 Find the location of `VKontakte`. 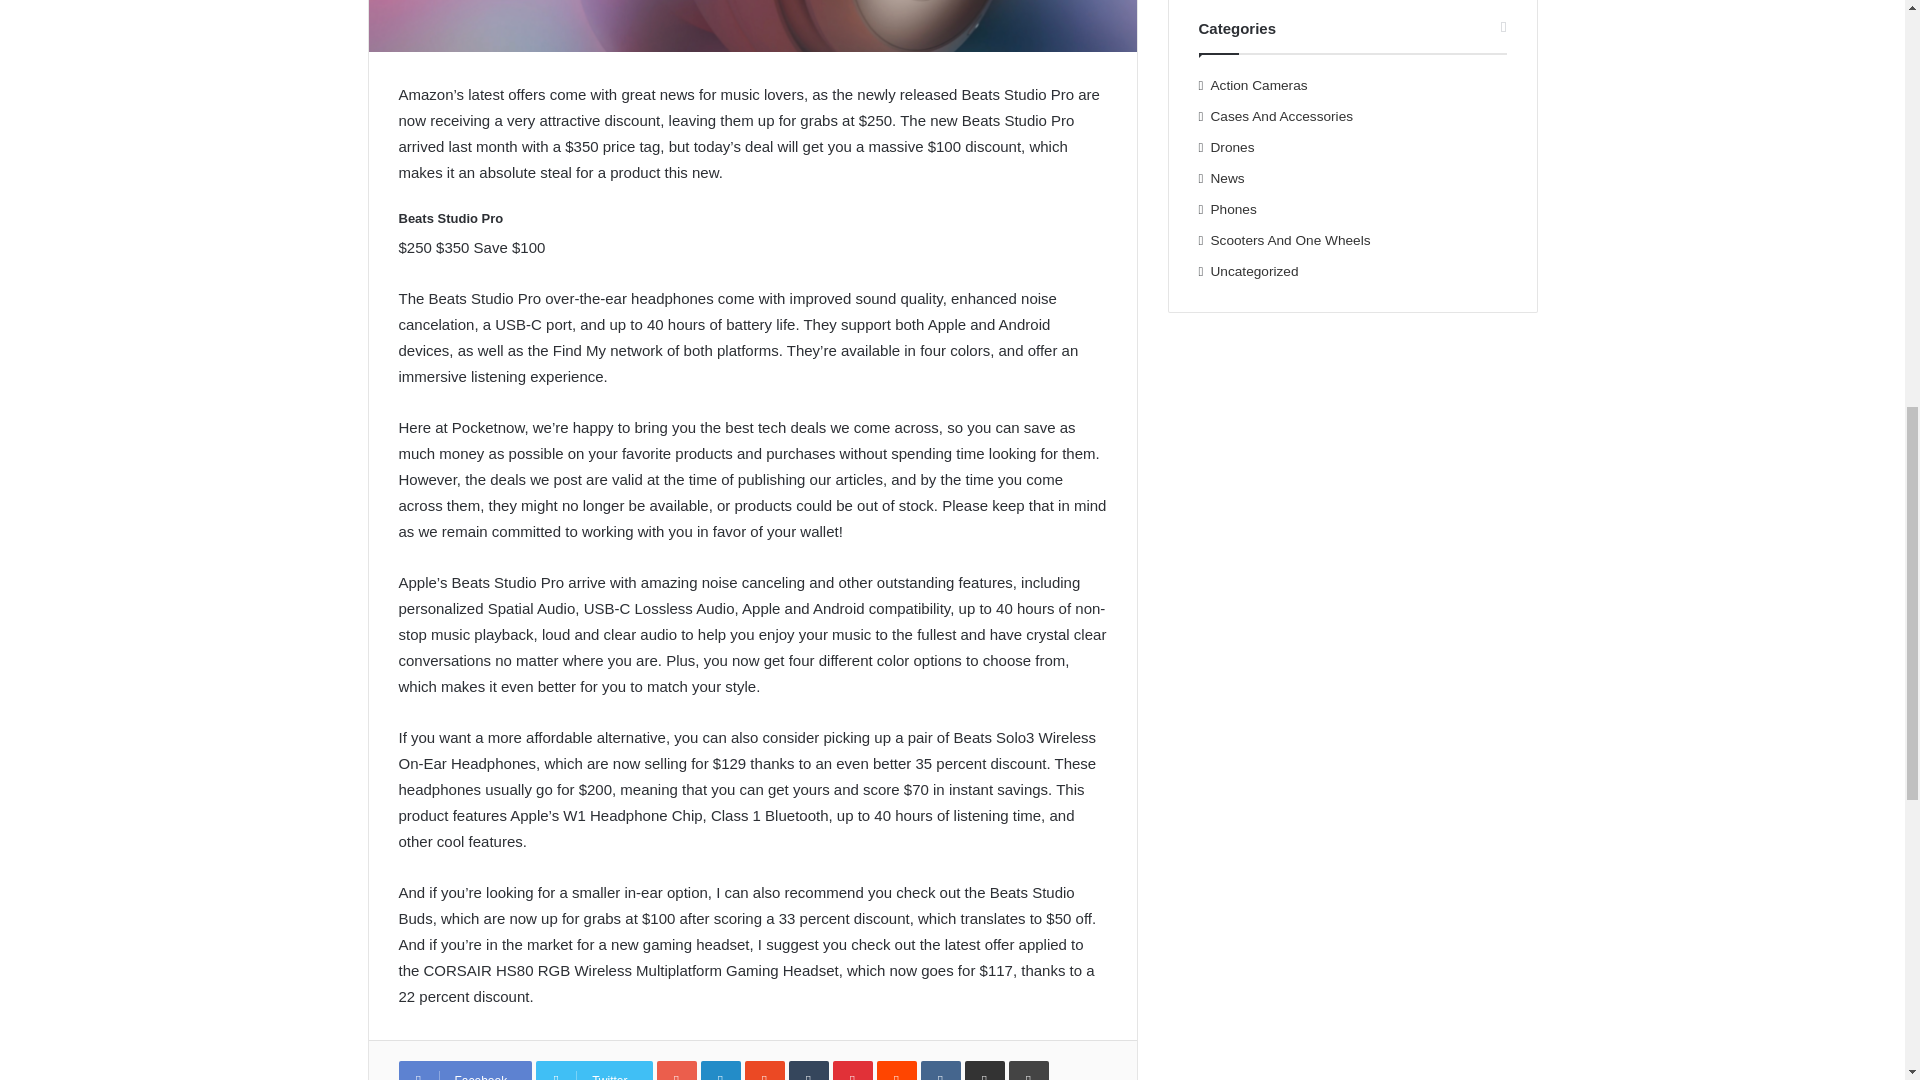

VKontakte is located at coordinates (941, 1070).